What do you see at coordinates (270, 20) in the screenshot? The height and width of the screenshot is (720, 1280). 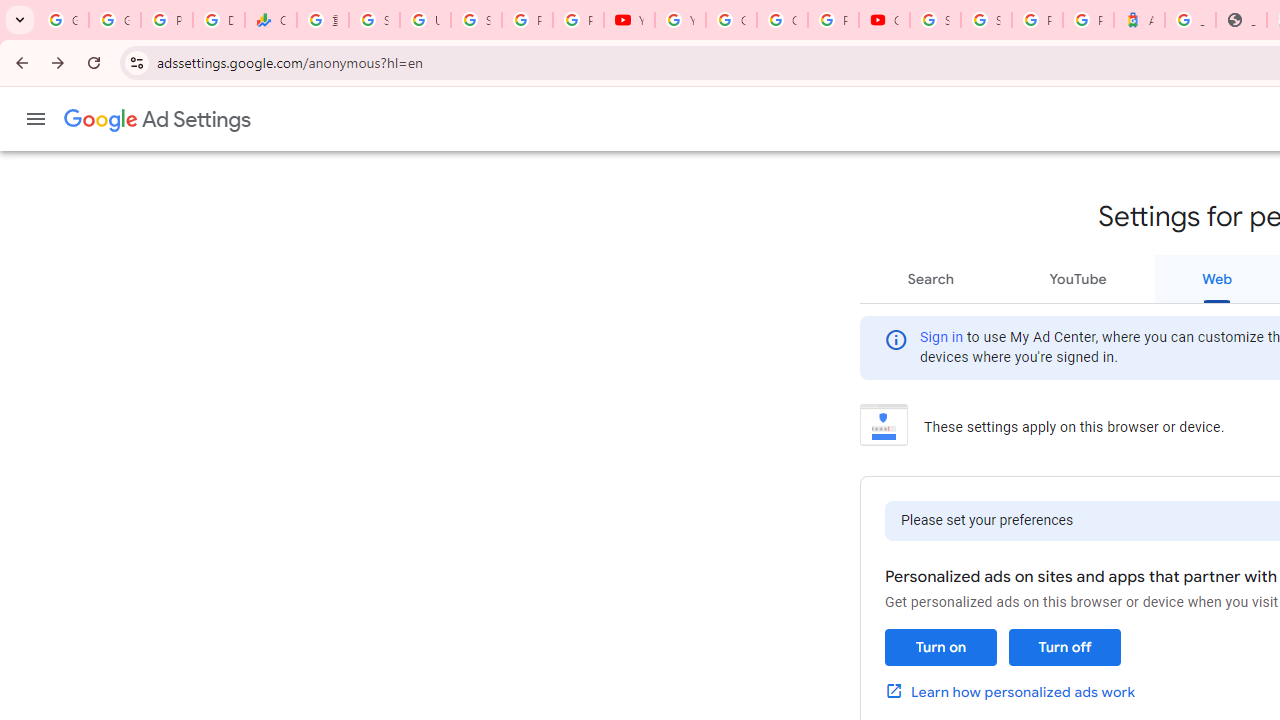 I see `Currencies - Google Finance` at bounding box center [270, 20].